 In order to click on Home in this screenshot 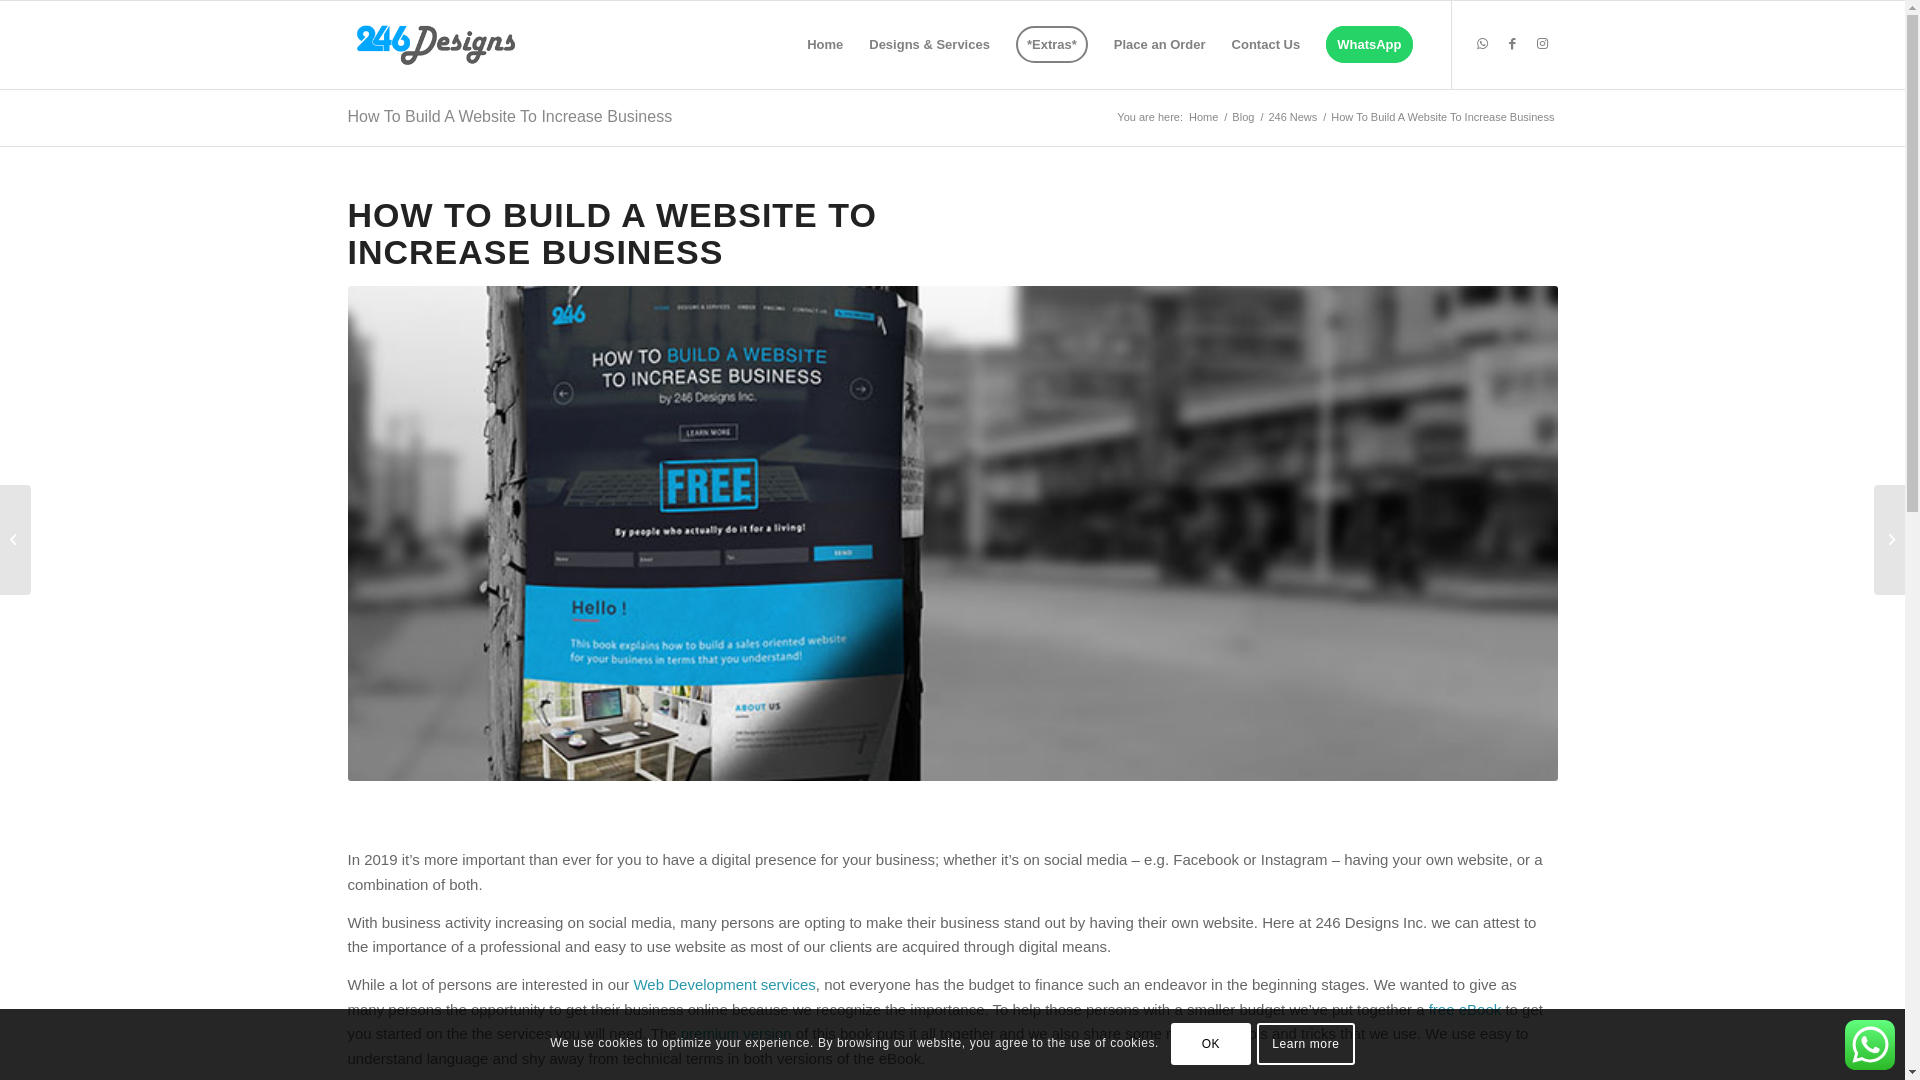, I will do `click(825, 45)`.